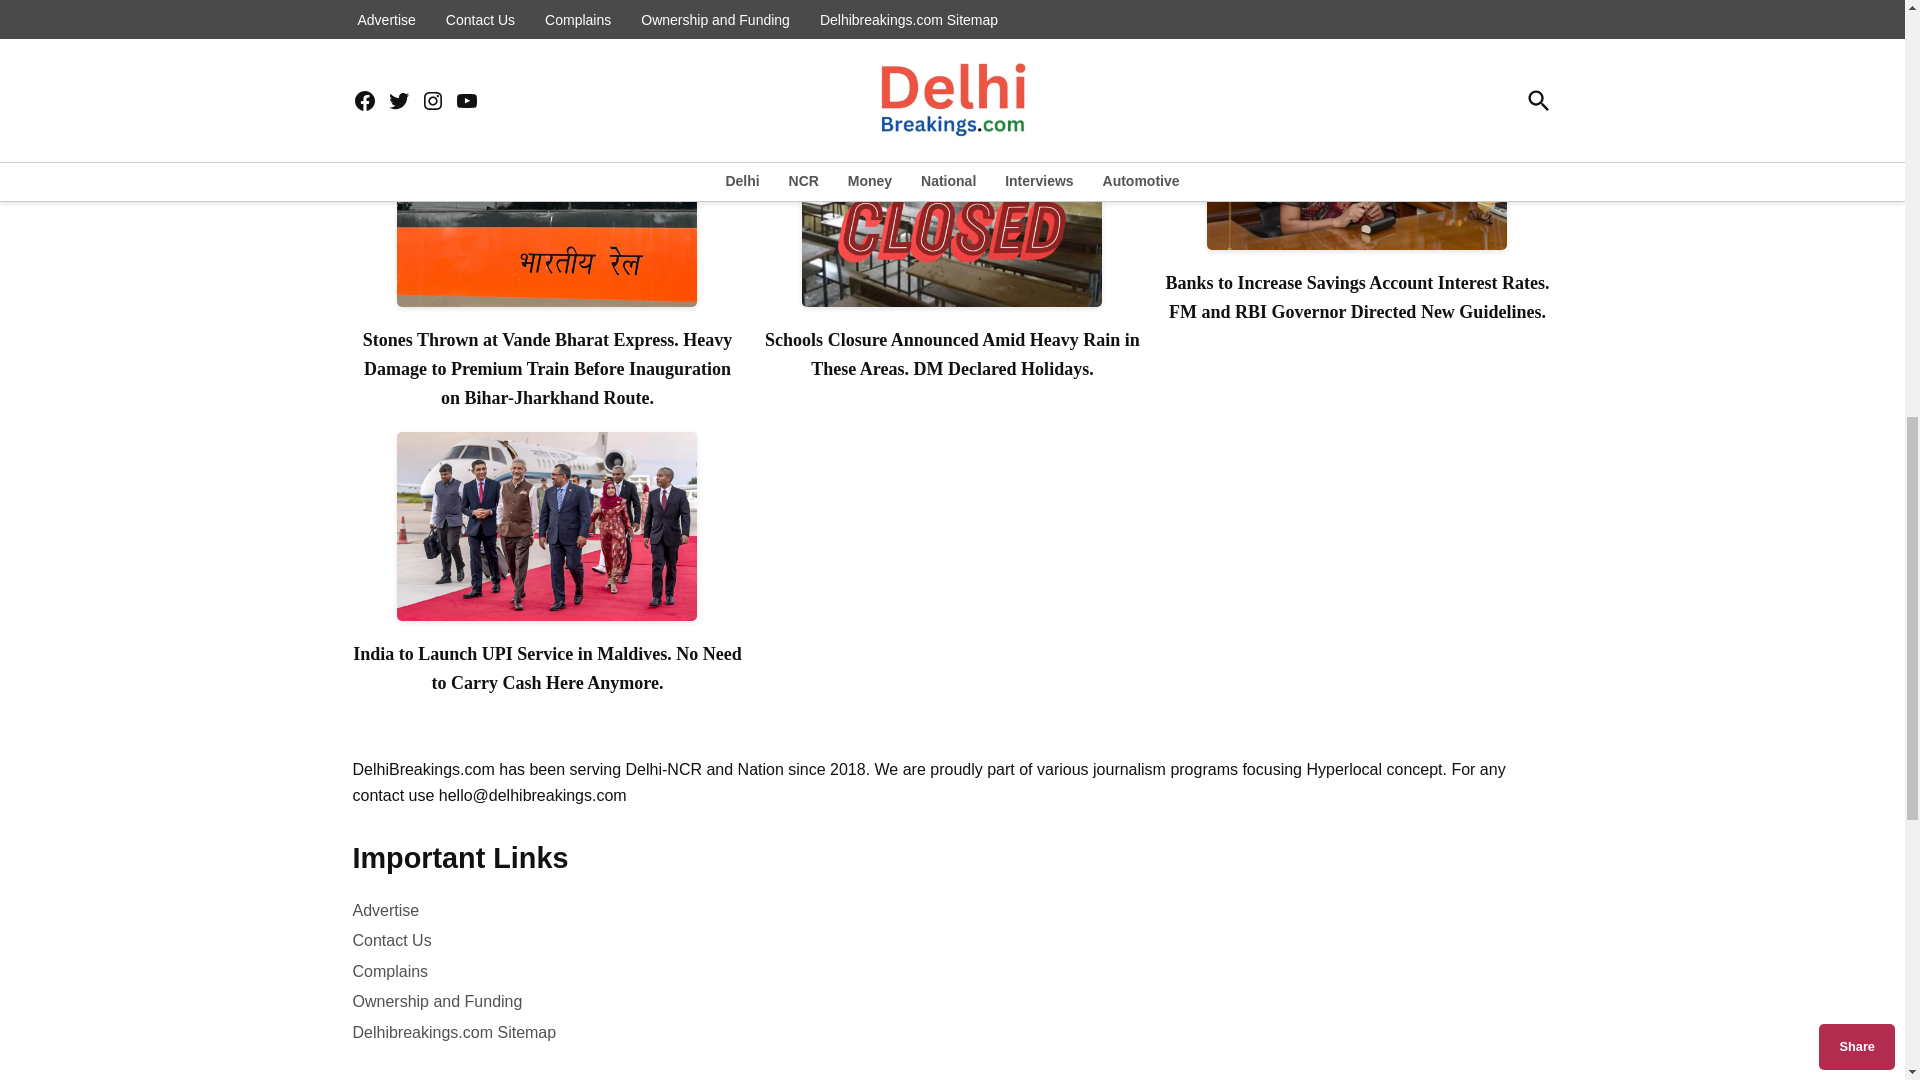  I want to click on Complains, so click(390, 971).